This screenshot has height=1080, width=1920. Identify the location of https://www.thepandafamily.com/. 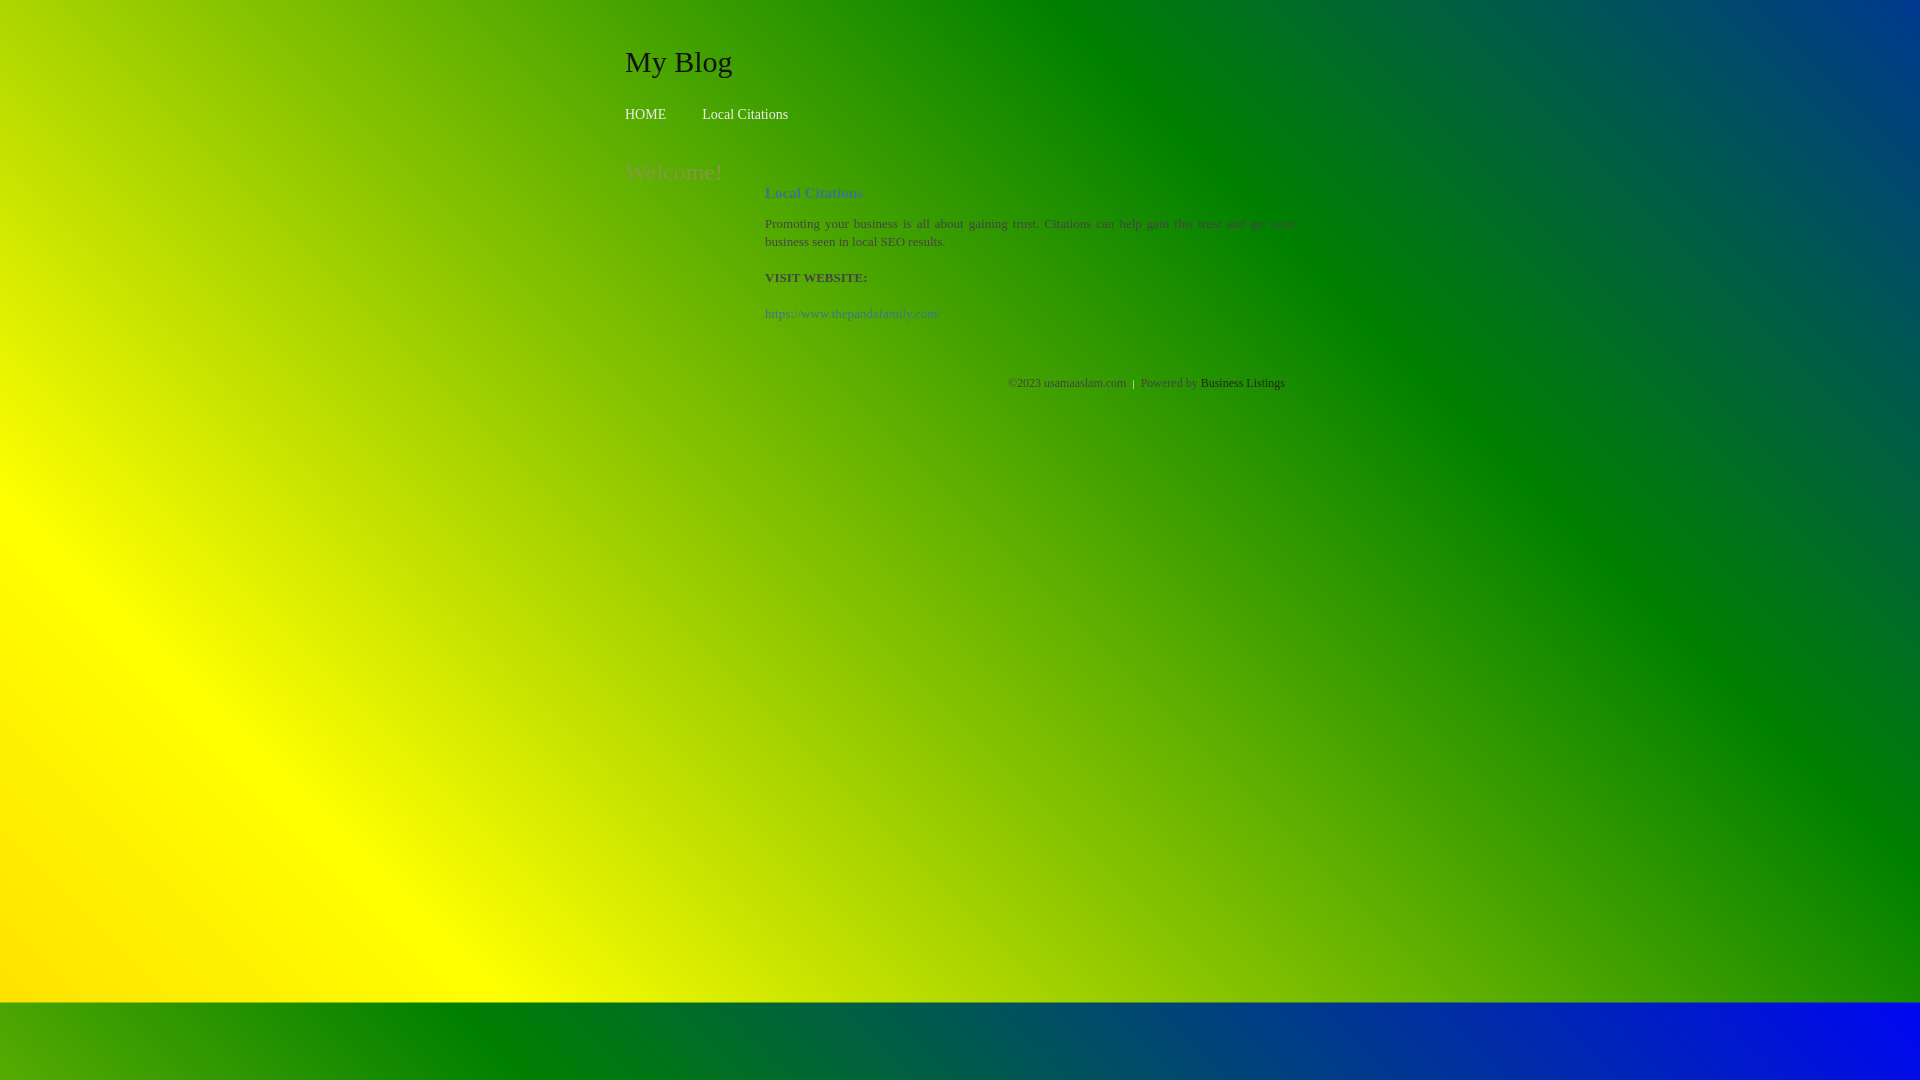
(853, 314).